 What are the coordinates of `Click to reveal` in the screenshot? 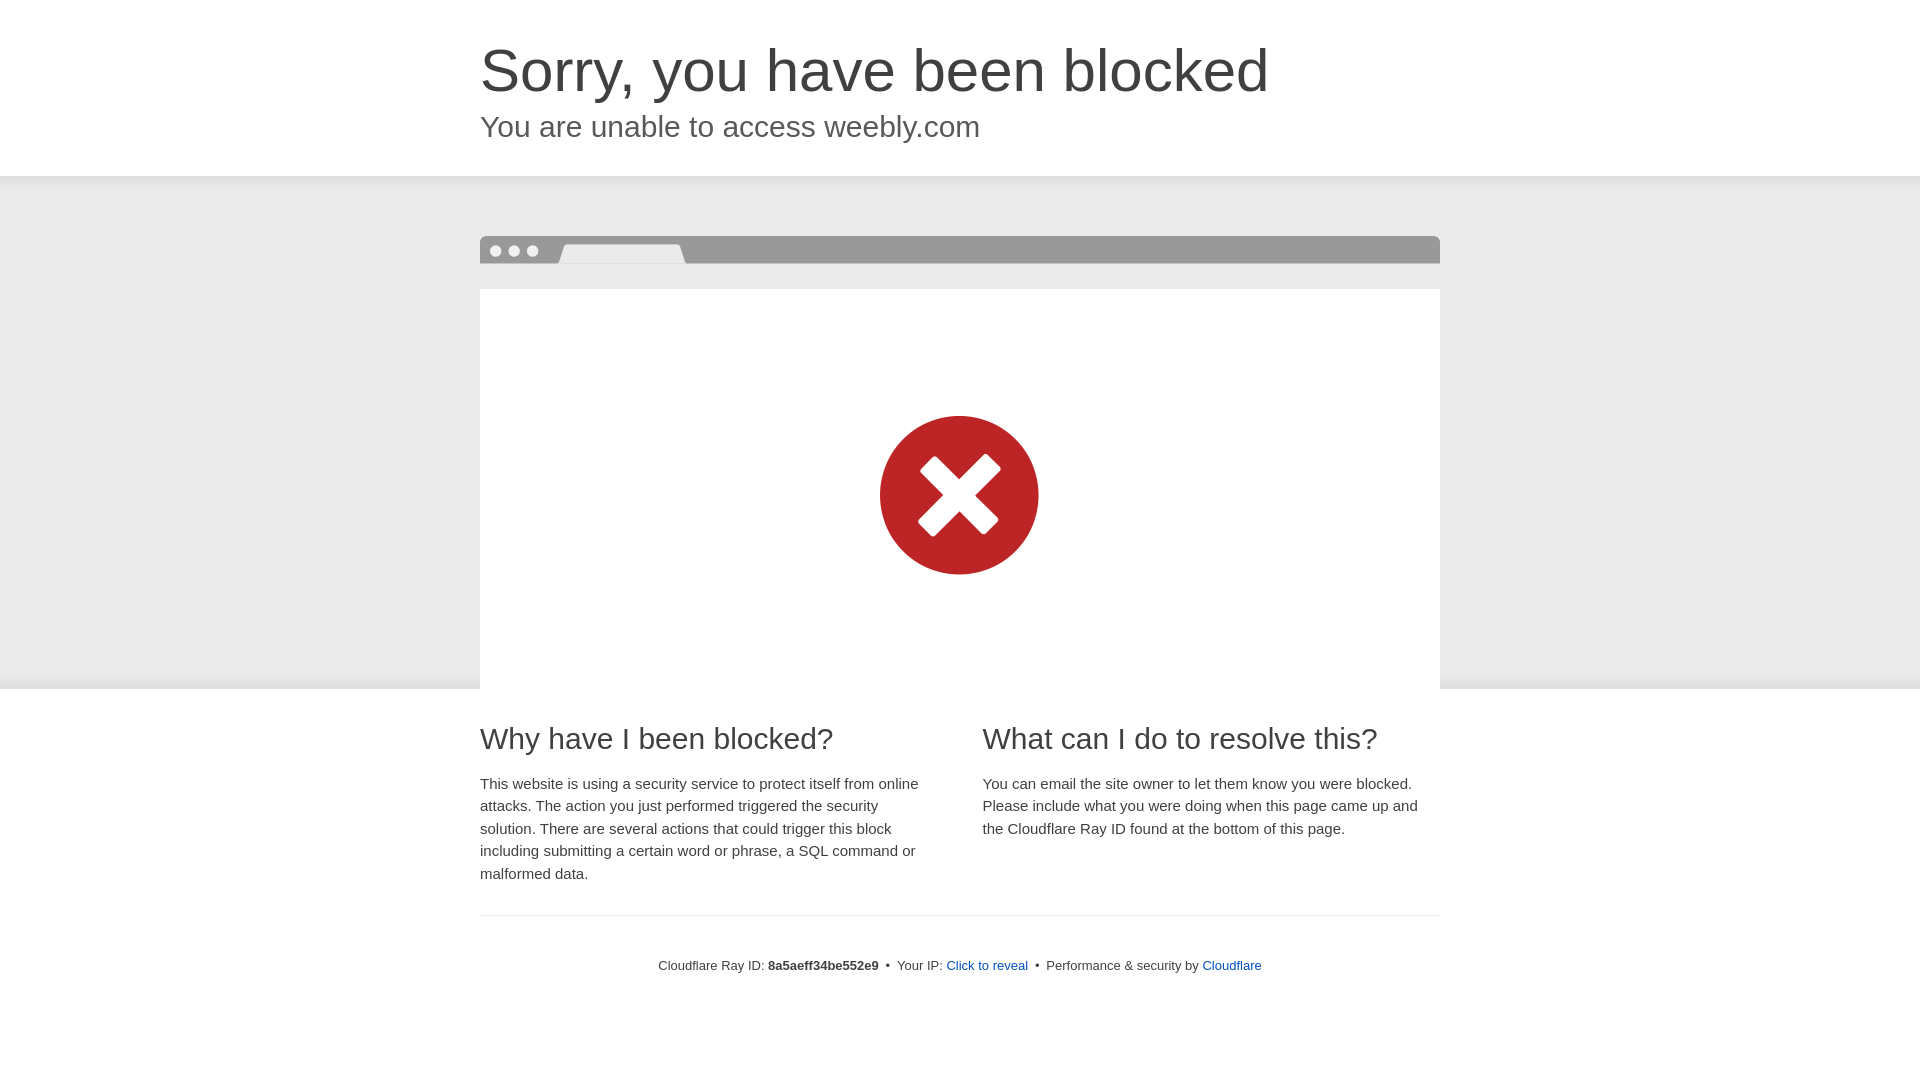 It's located at (986, 966).